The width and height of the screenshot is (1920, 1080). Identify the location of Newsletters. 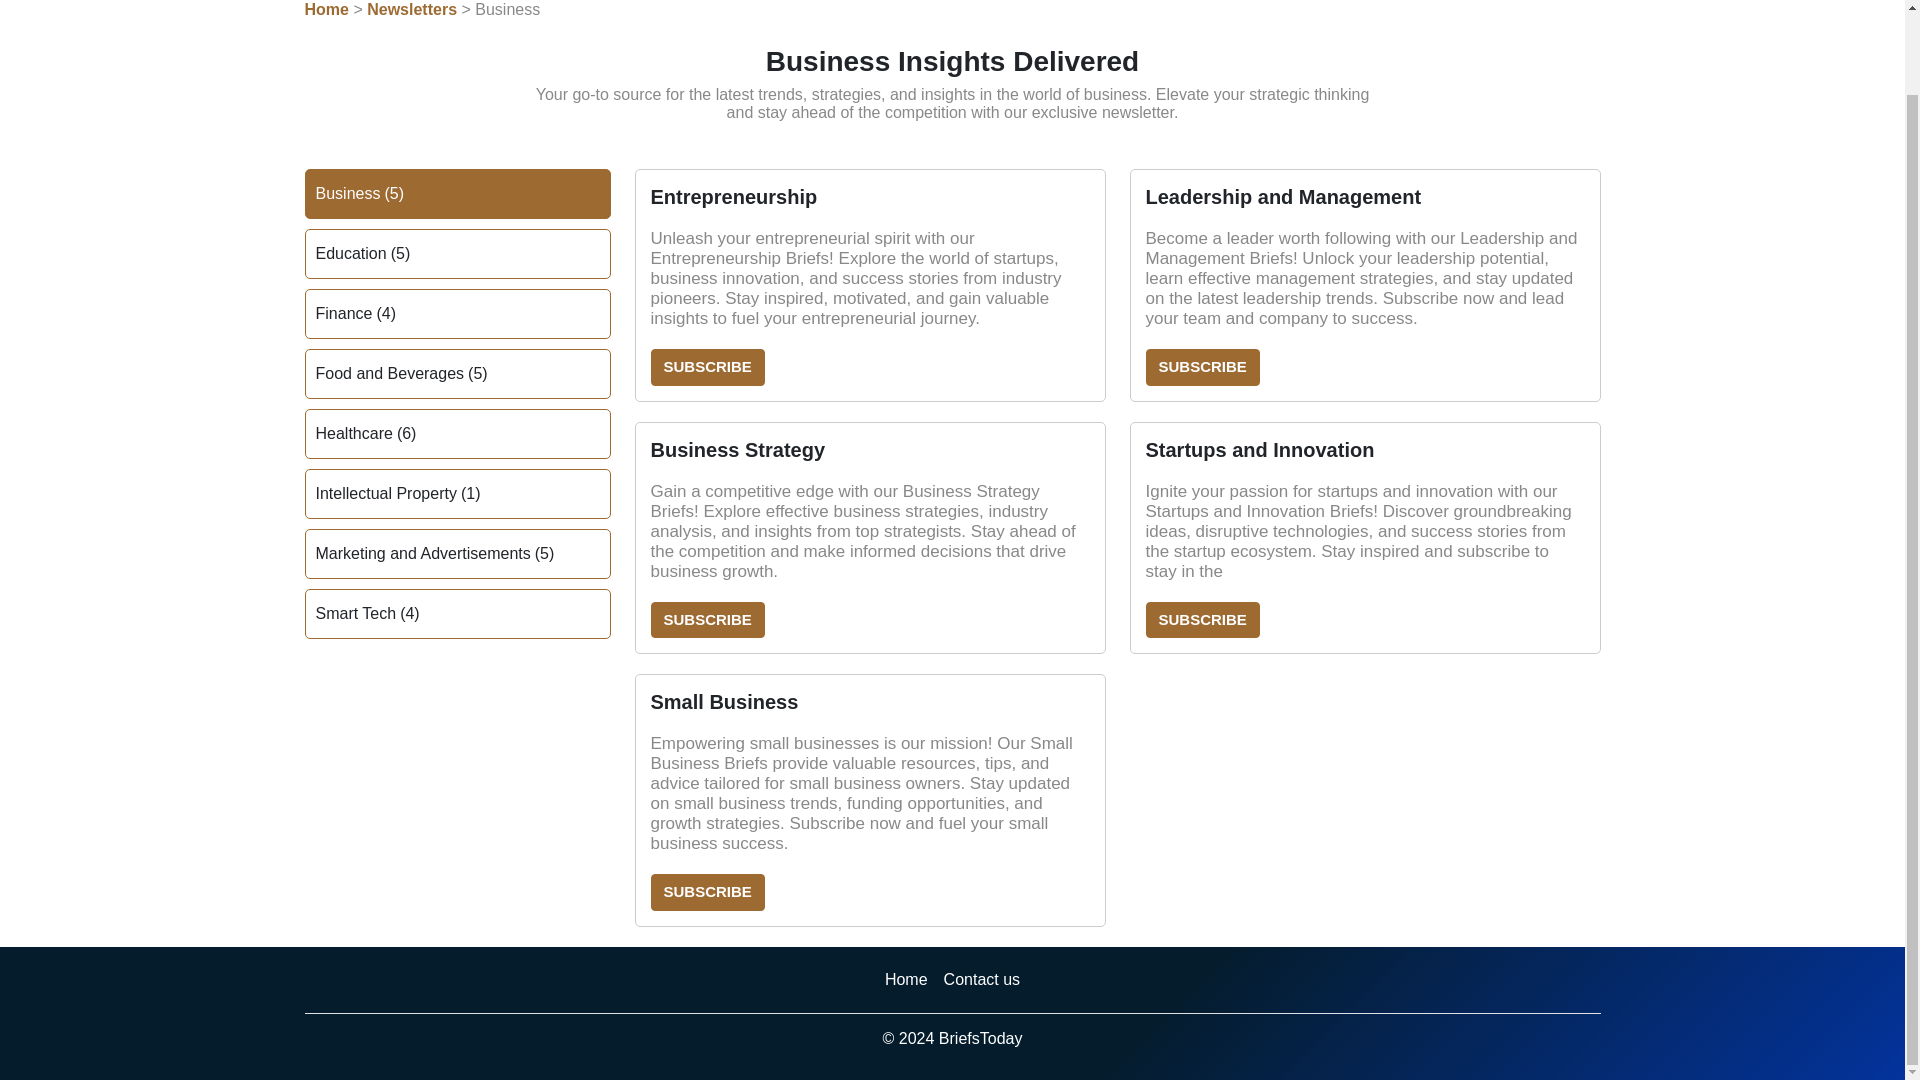
(411, 10).